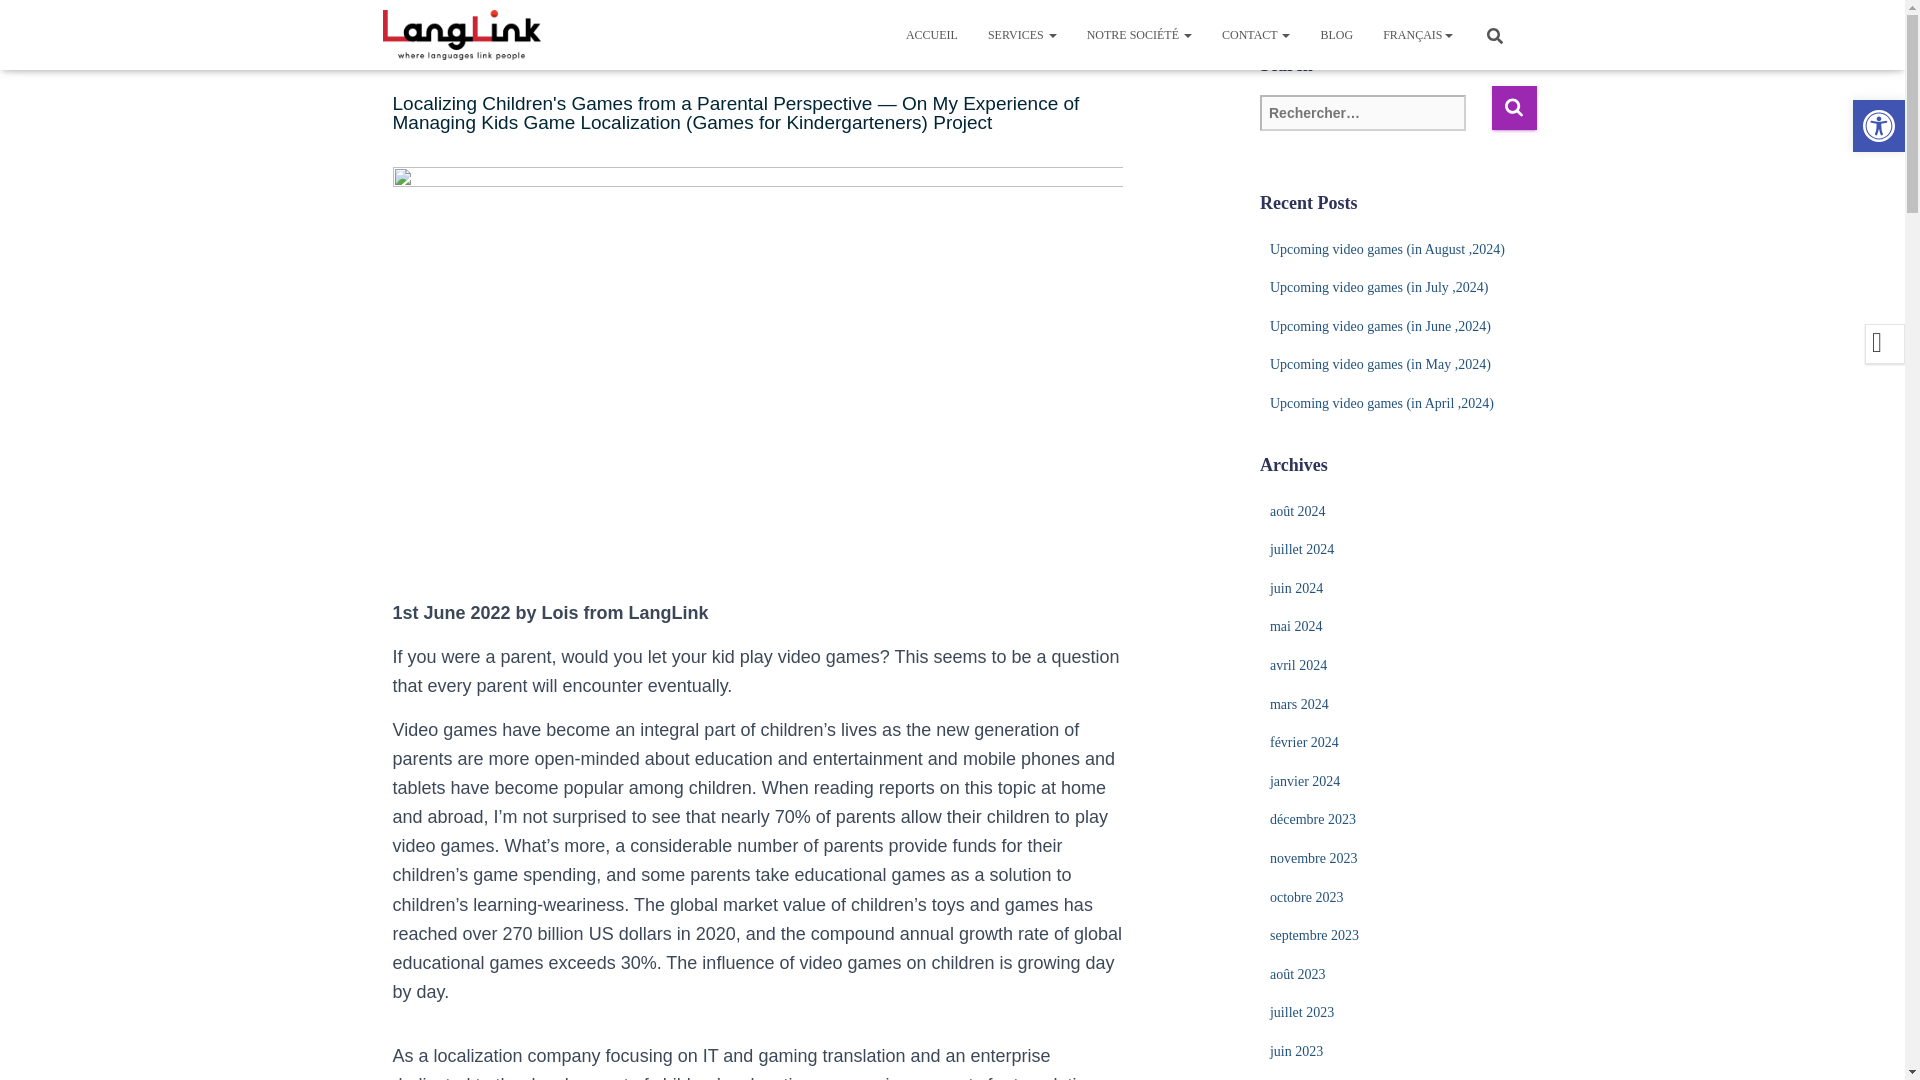 This screenshot has width=1920, height=1080. What do you see at coordinates (1256, 34) in the screenshot?
I see `CONTACT` at bounding box center [1256, 34].